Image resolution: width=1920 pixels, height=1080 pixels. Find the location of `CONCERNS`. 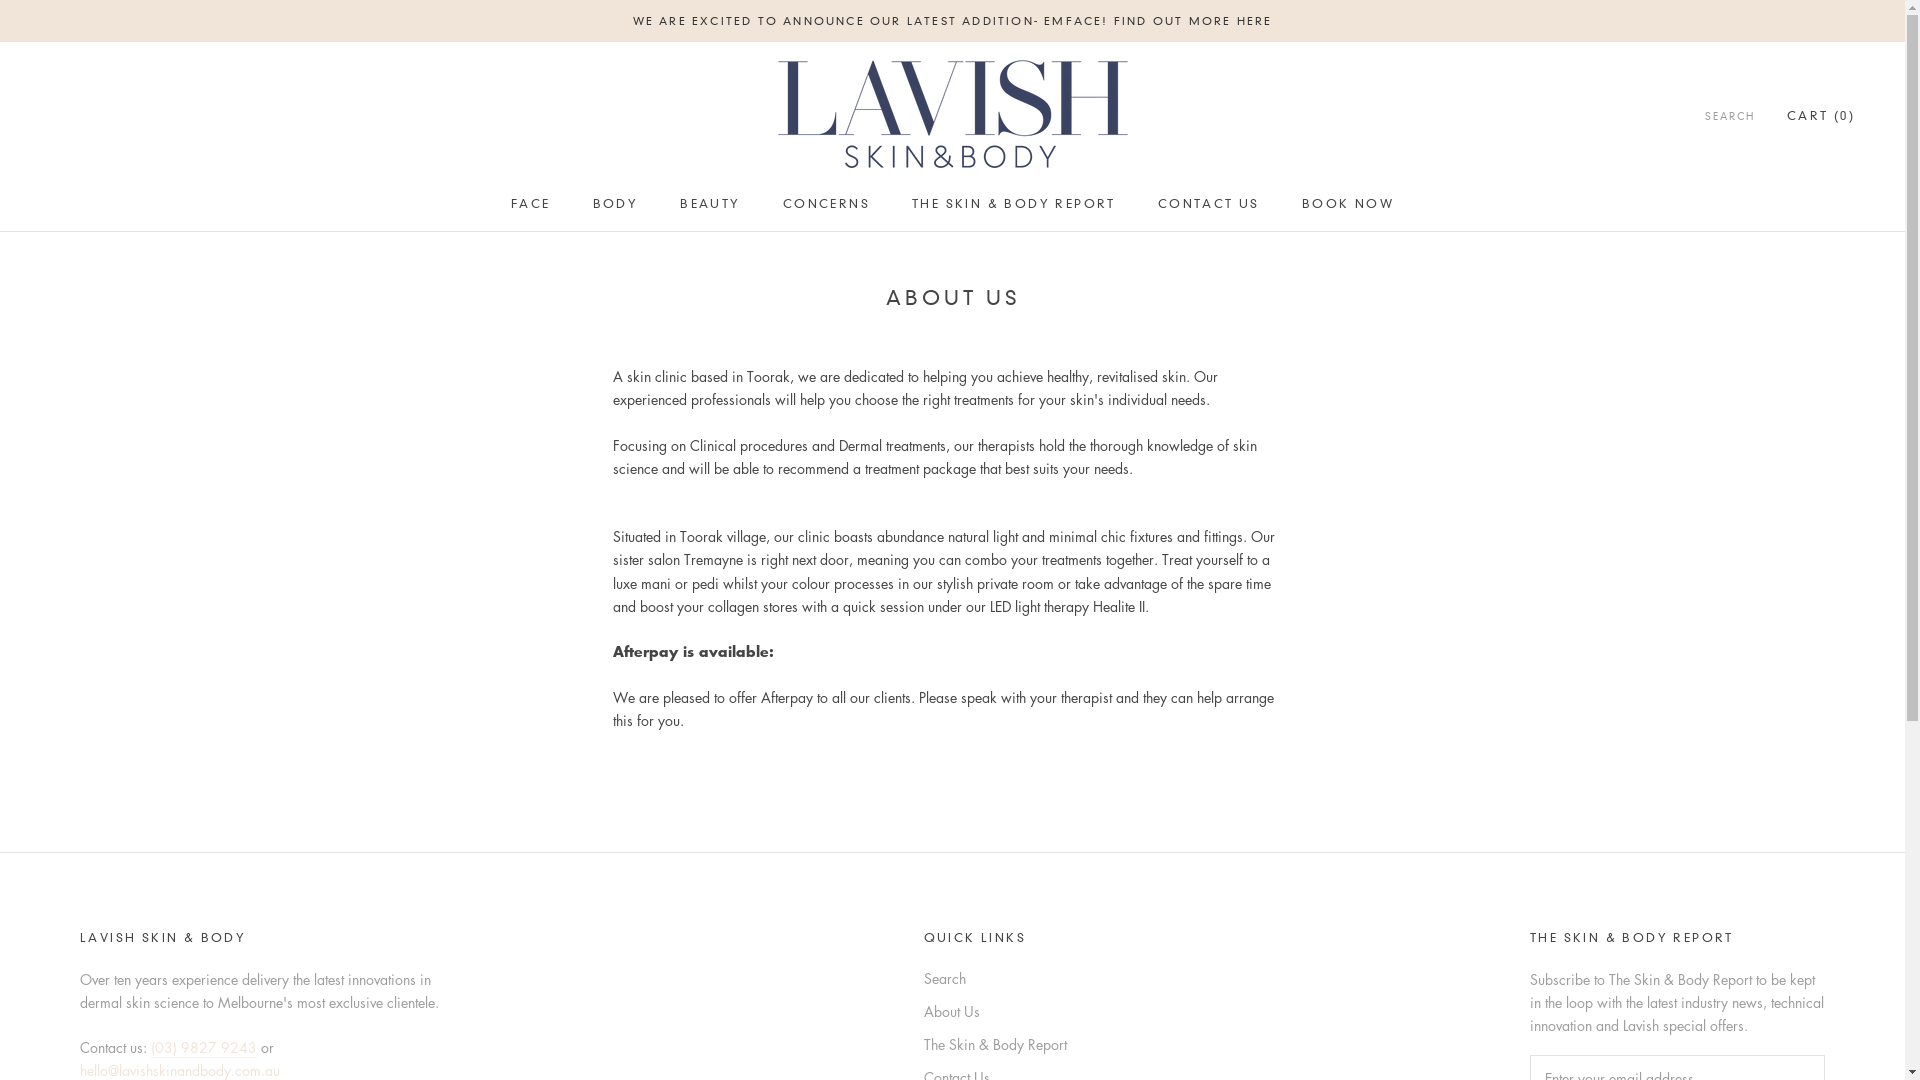

CONCERNS is located at coordinates (826, 204).